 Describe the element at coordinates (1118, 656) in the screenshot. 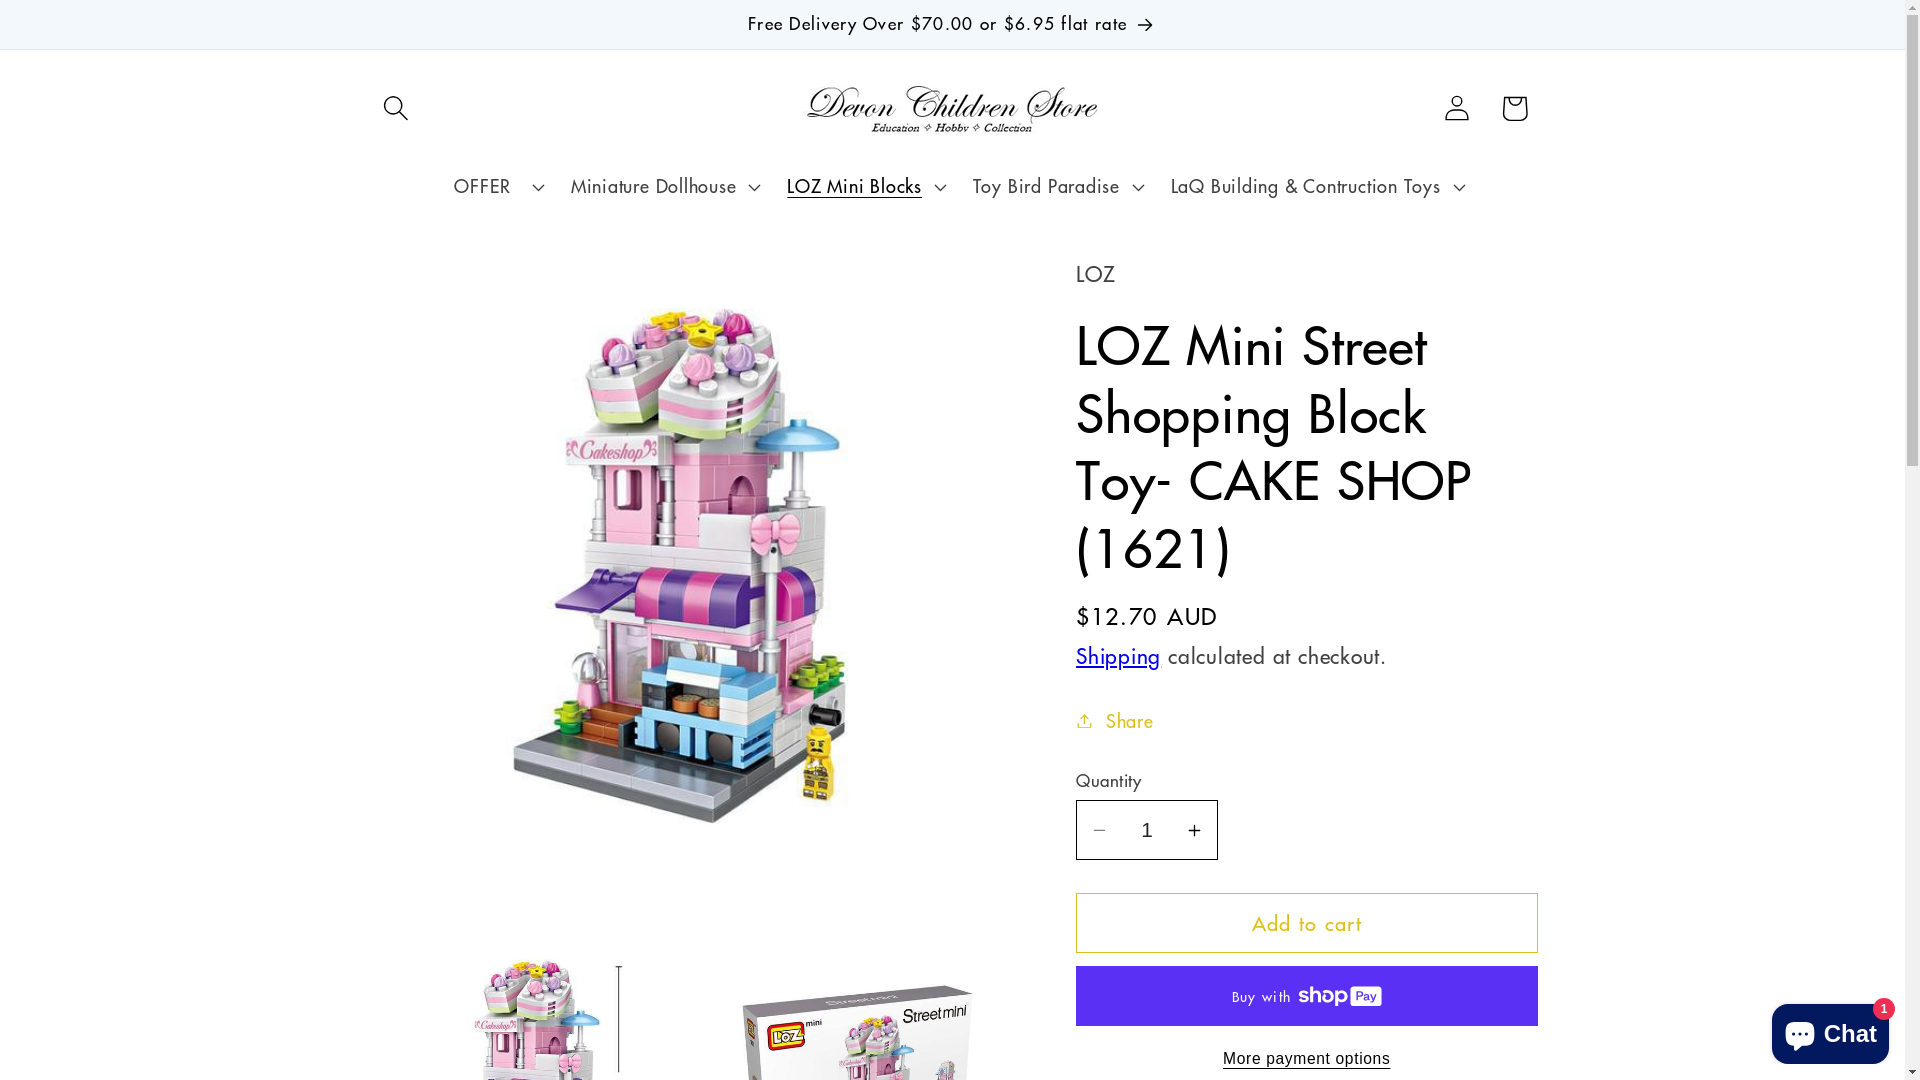

I see `Shipping` at that location.